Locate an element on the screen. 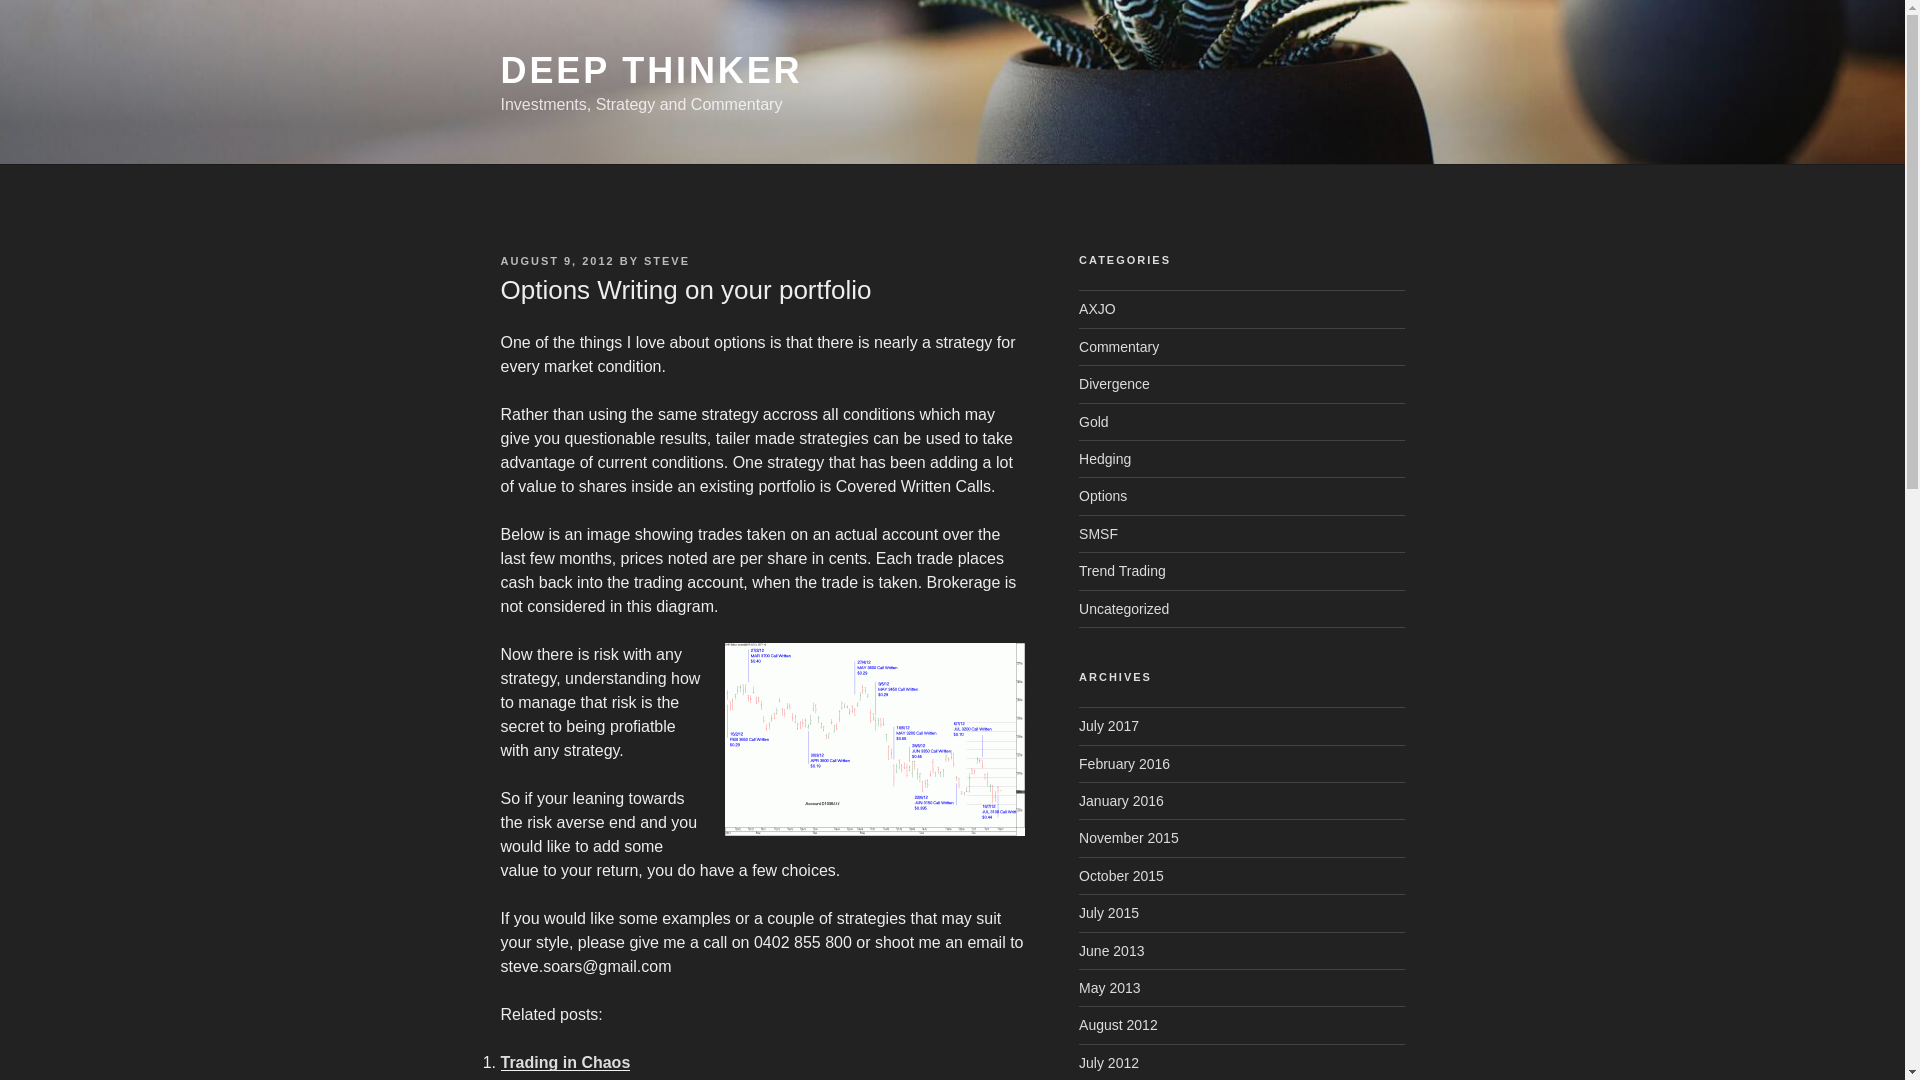 Image resolution: width=1920 pixels, height=1080 pixels. Commentary is located at coordinates (1119, 347).